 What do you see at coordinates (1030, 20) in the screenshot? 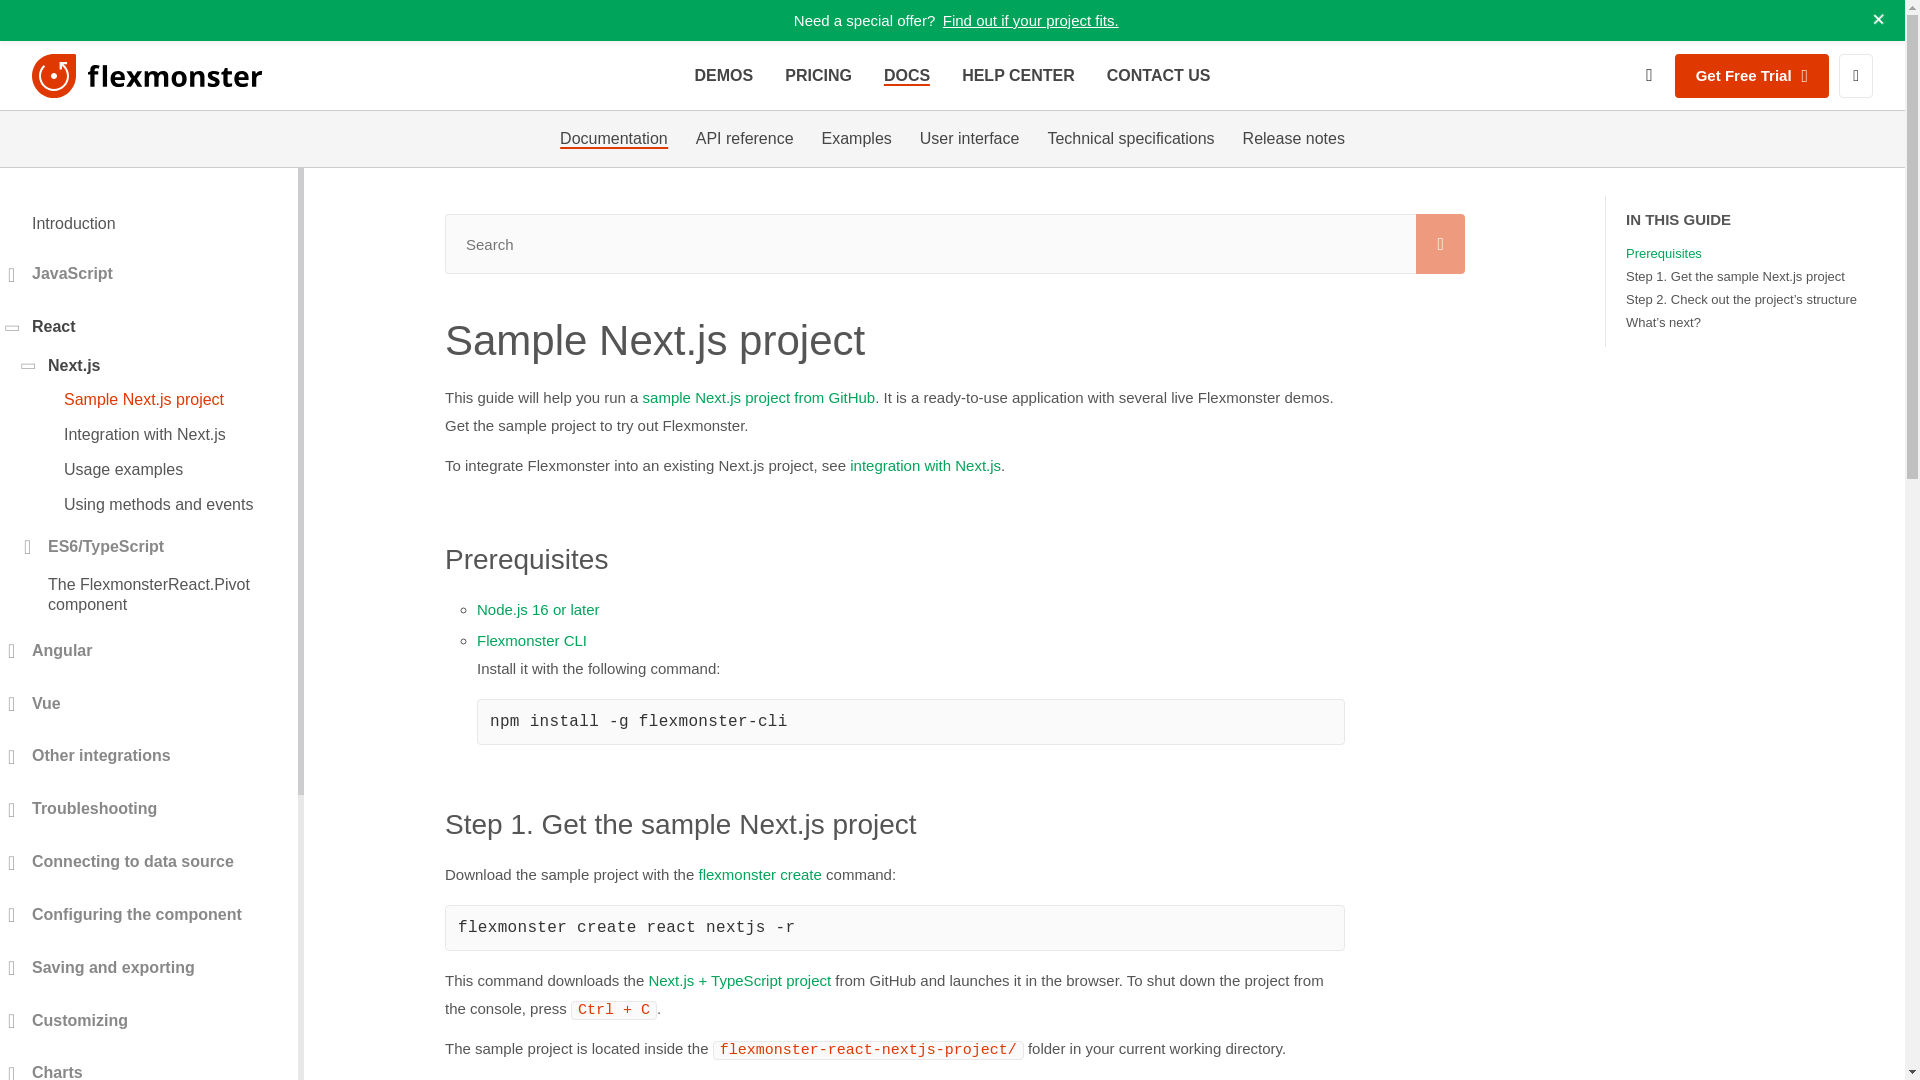
I see `Find out if your project fits.` at bounding box center [1030, 20].